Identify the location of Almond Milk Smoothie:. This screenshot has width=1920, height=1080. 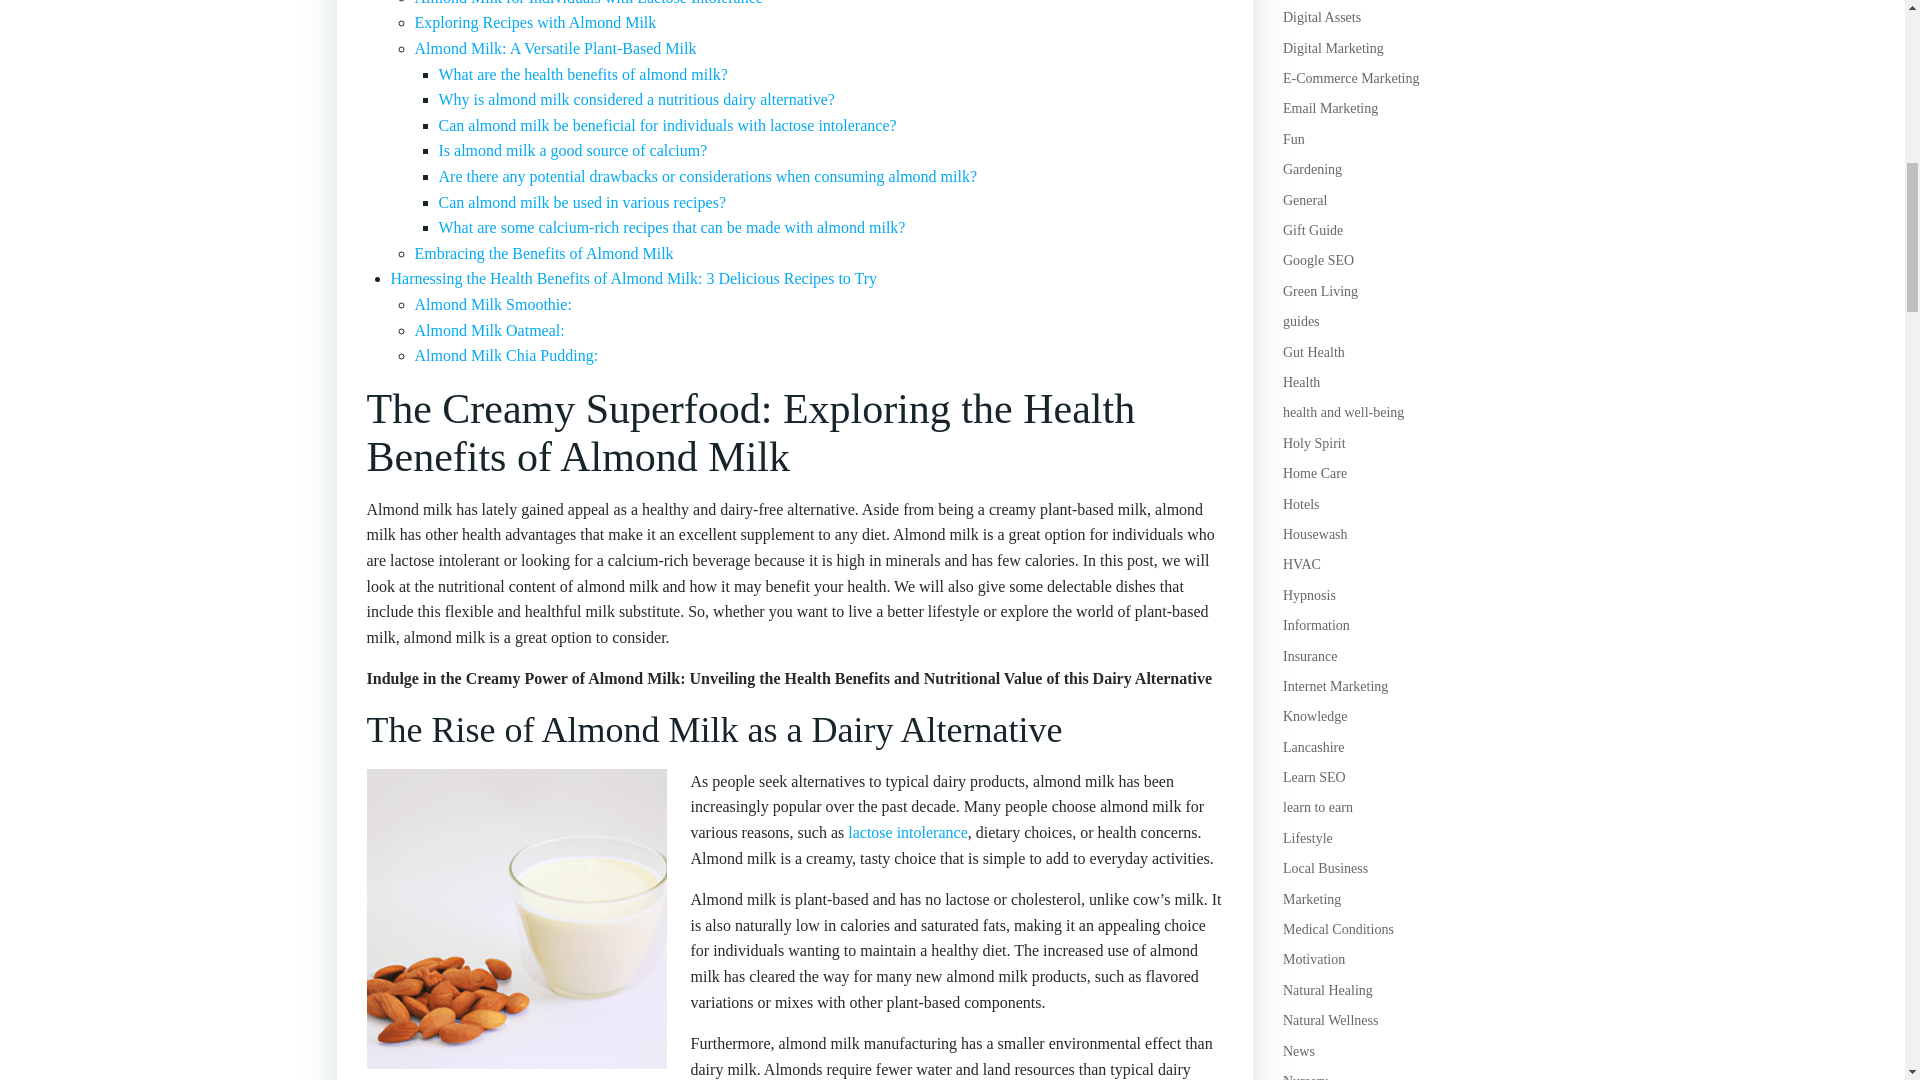
(492, 304).